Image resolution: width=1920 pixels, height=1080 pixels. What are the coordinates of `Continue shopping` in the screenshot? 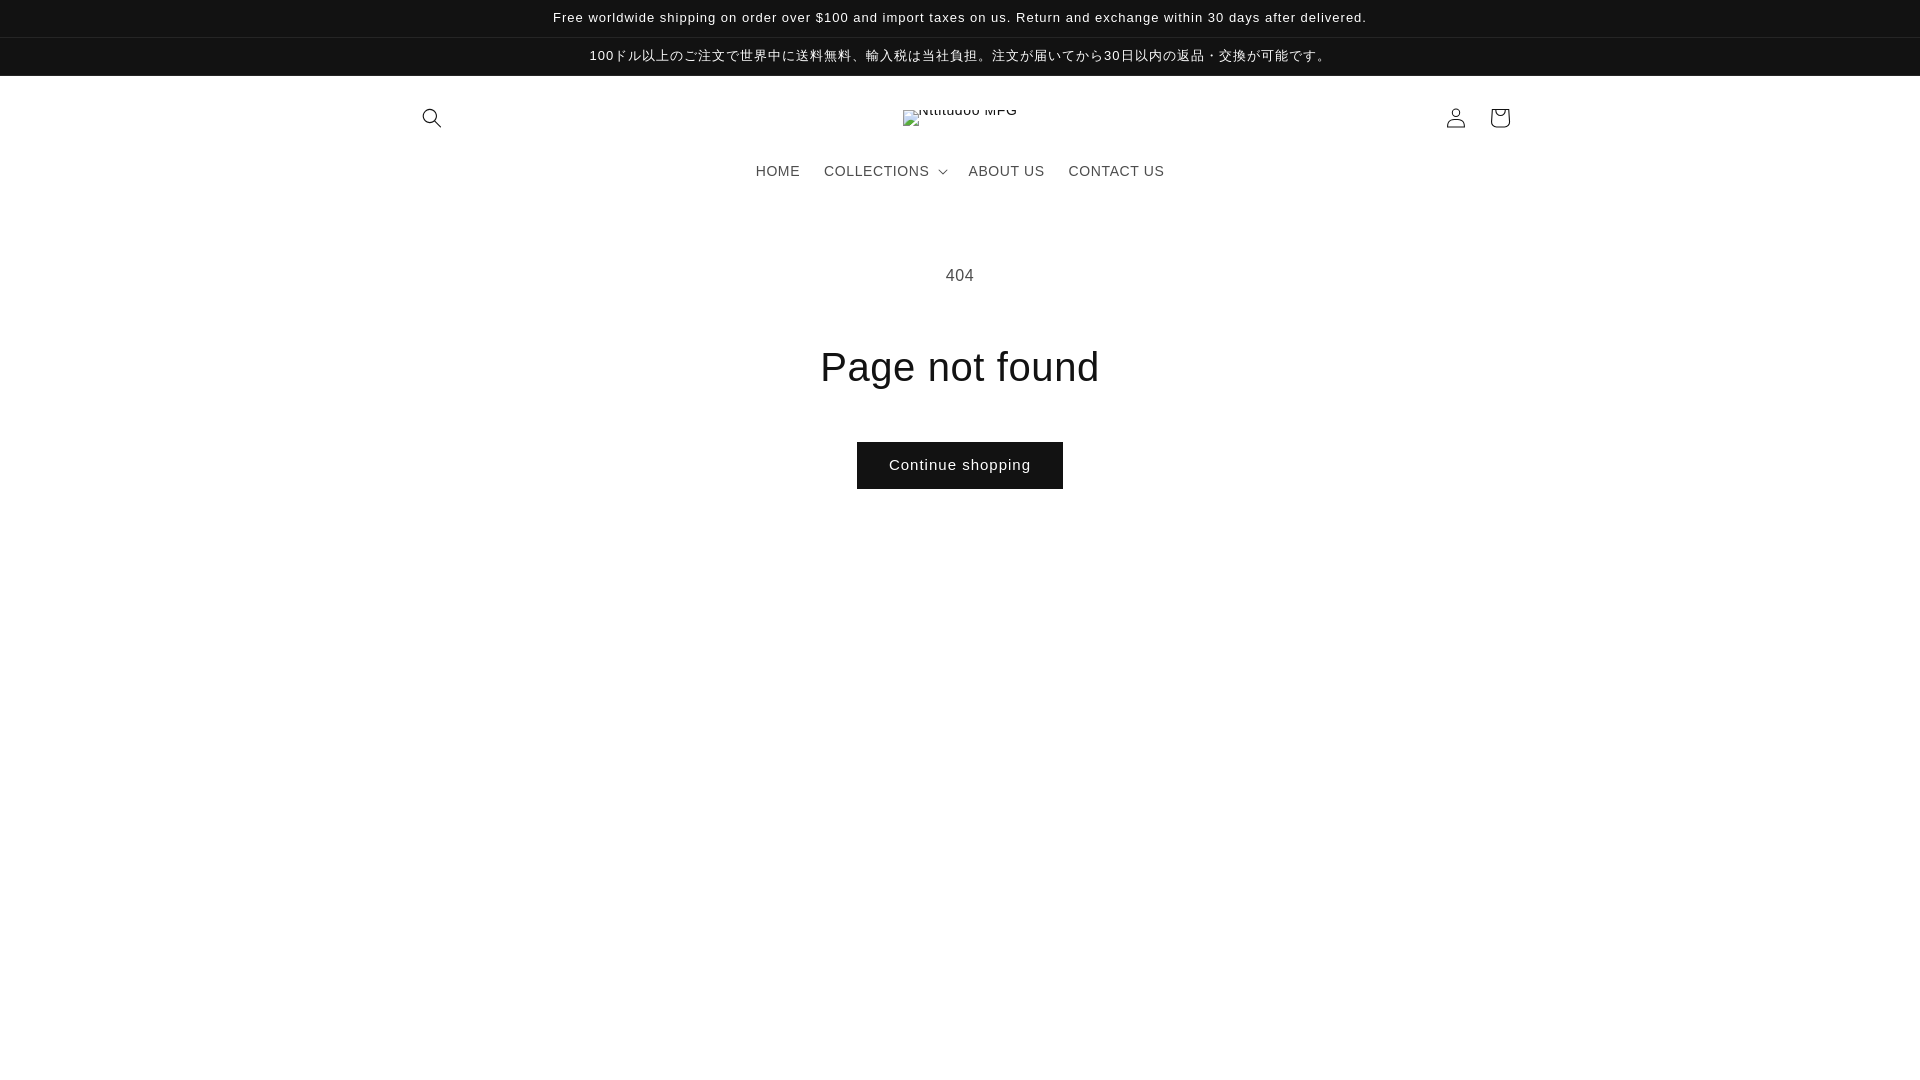 It's located at (960, 465).